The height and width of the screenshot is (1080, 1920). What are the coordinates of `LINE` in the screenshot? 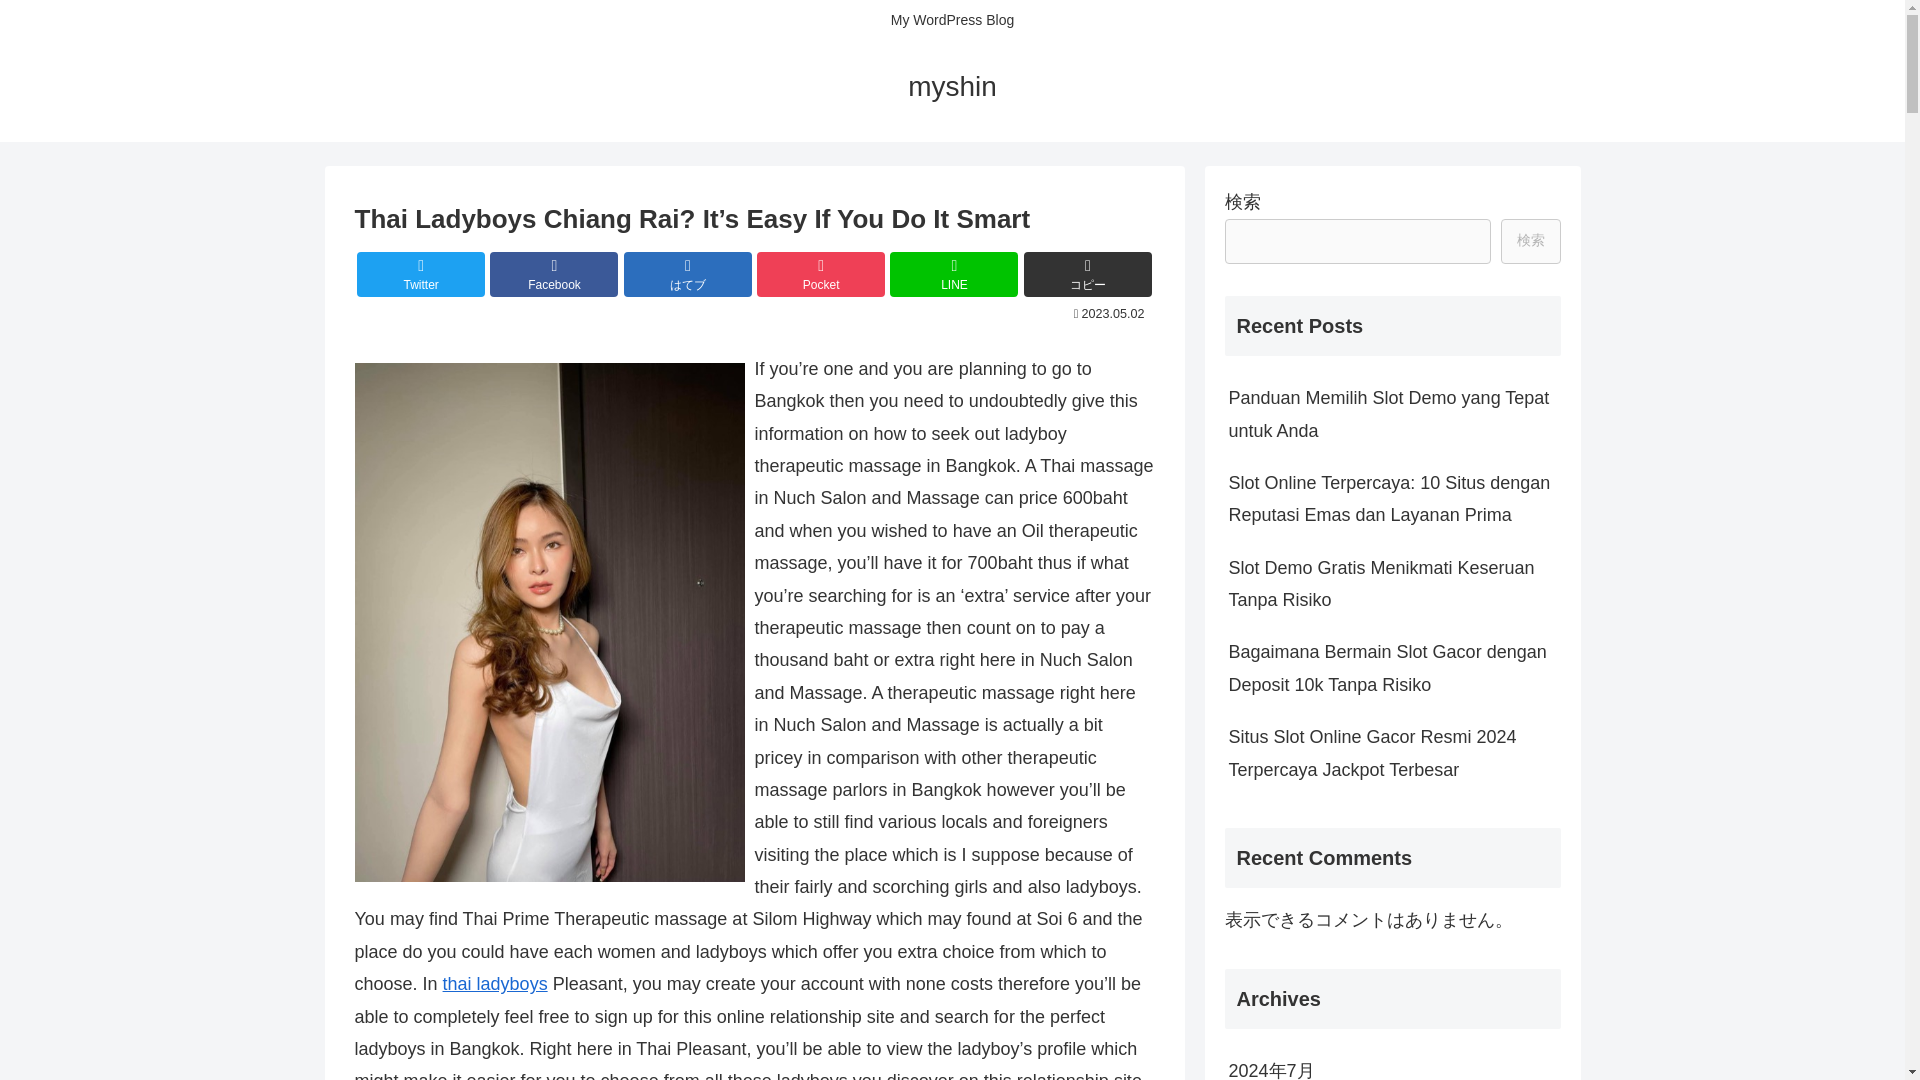 It's located at (954, 274).